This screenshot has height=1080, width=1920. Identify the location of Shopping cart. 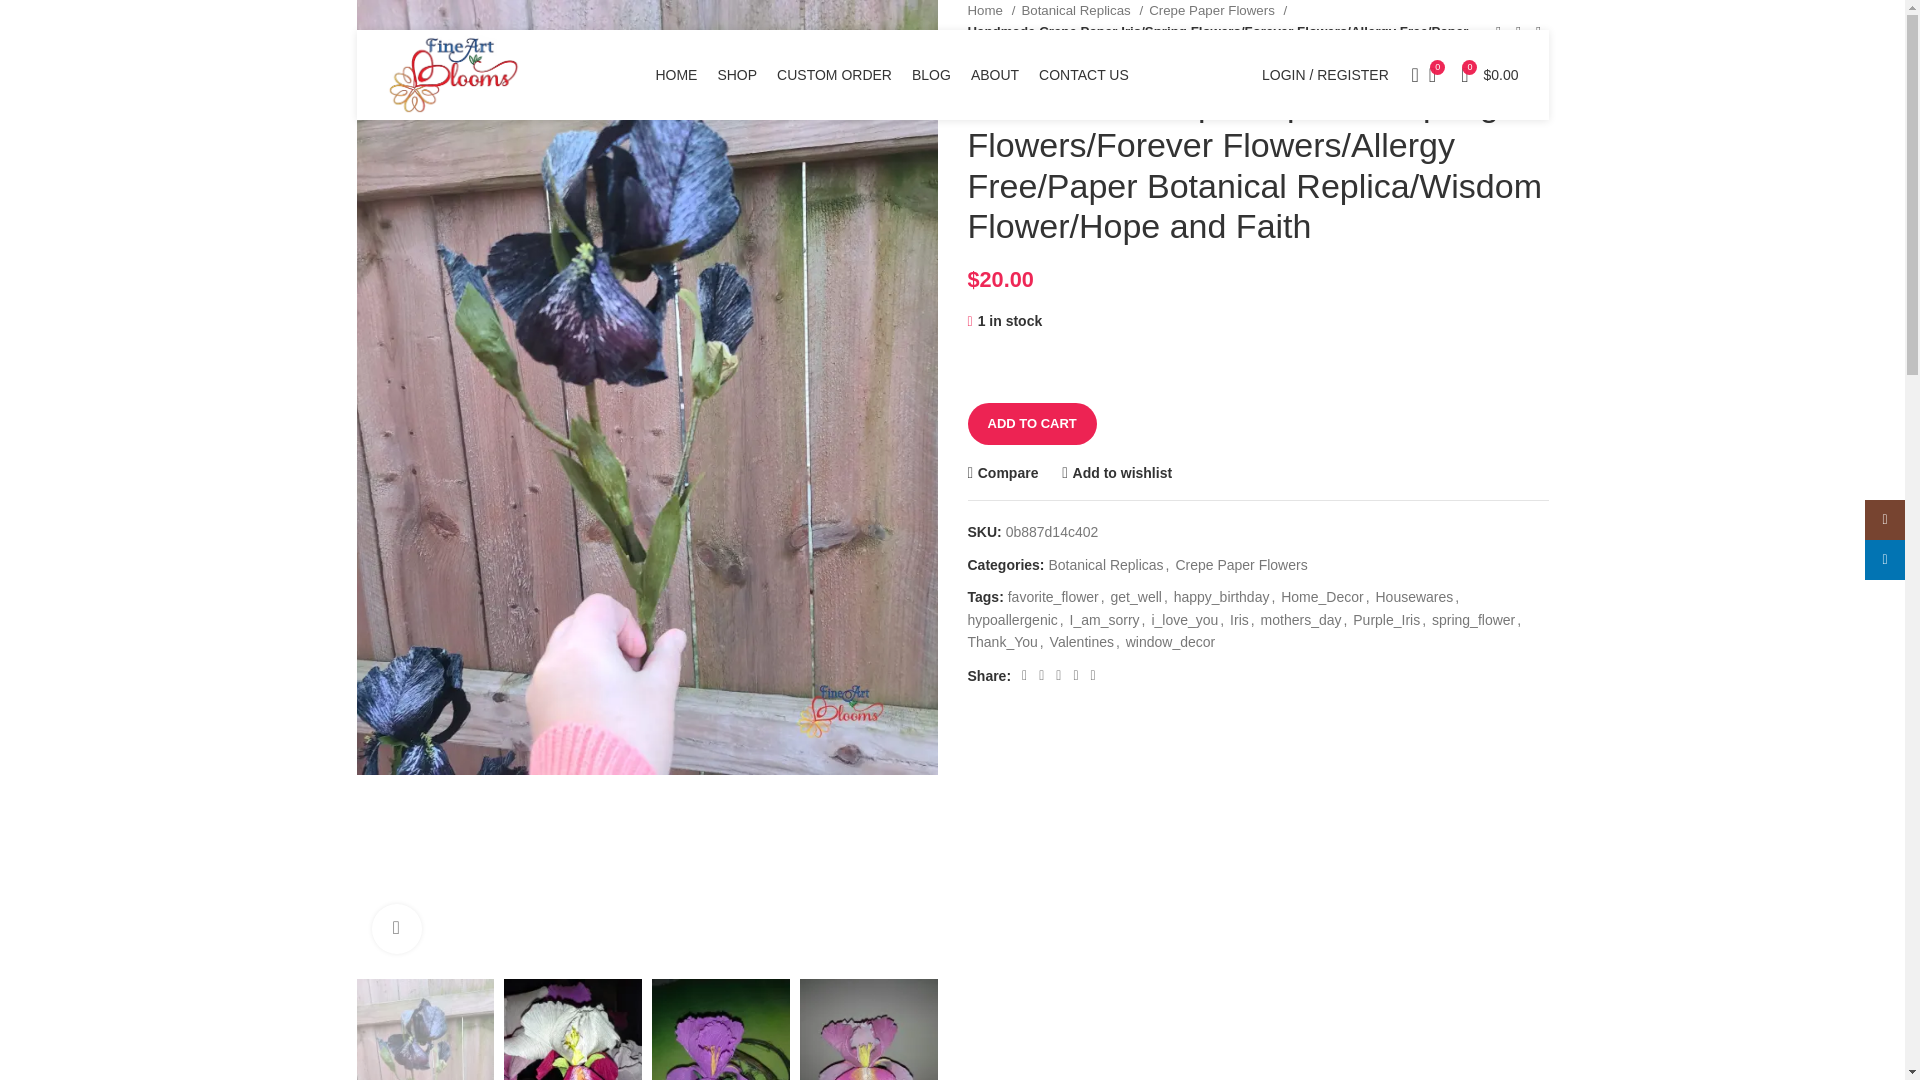
(1490, 75).